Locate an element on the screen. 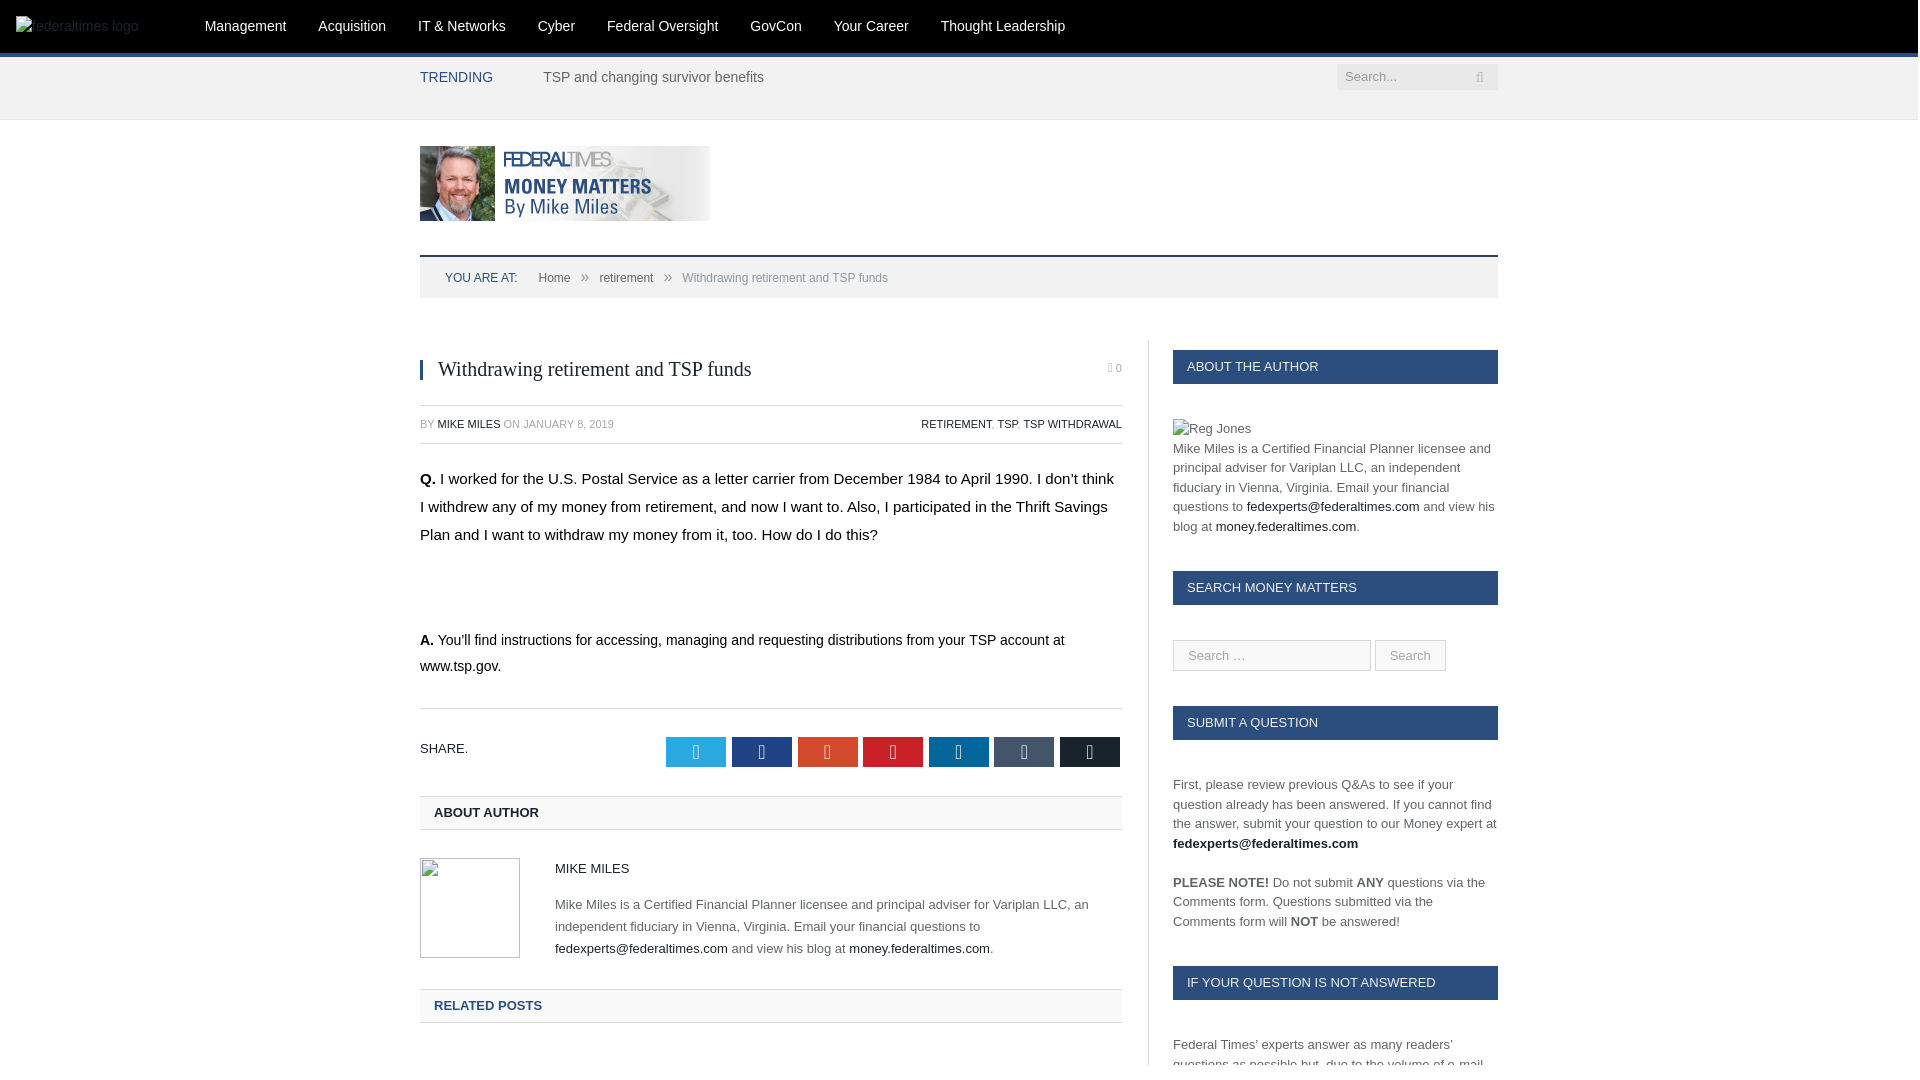 The width and height of the screenshot is (1920, 1080). Email is located at coordinates (1089, 751).